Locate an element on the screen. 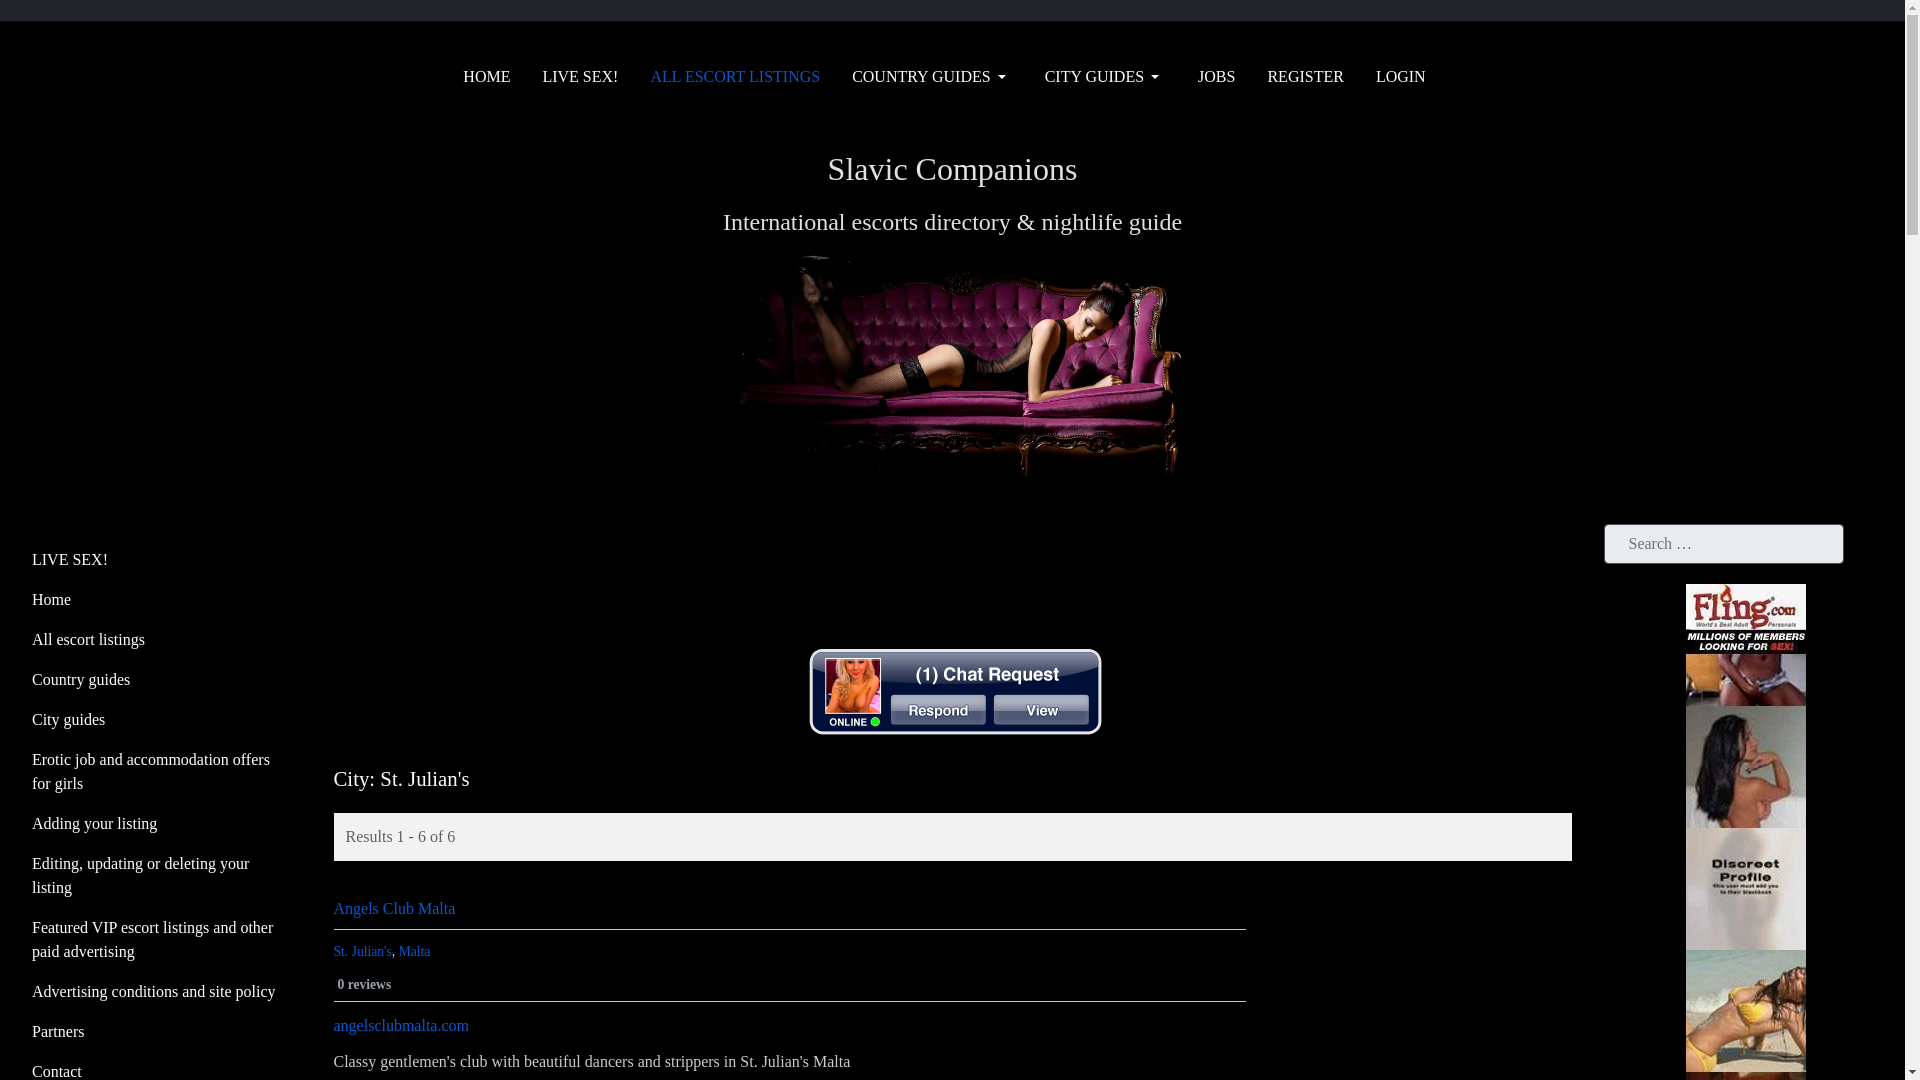 This screenshot has height=1080, width=1920. HOME is located at coordinates (486, 76).